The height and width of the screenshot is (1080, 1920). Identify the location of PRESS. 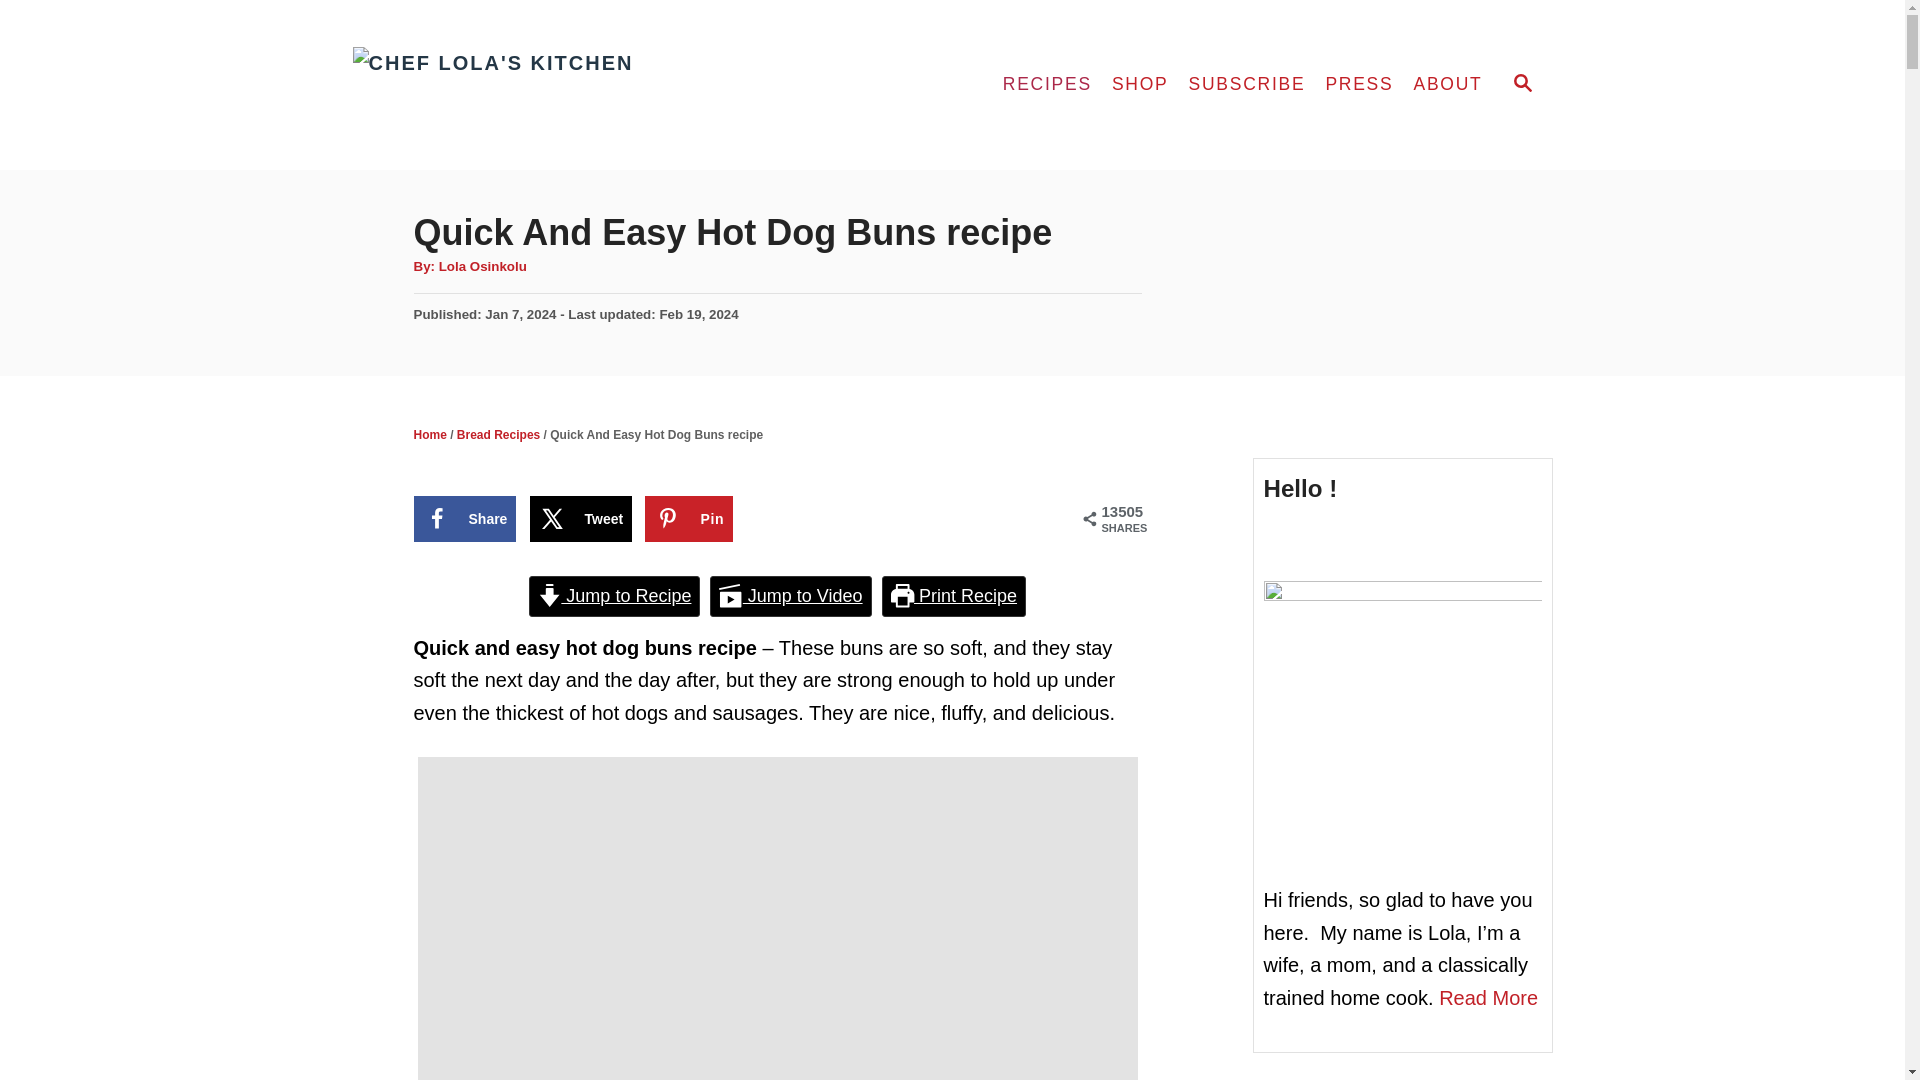
(1359, 84).